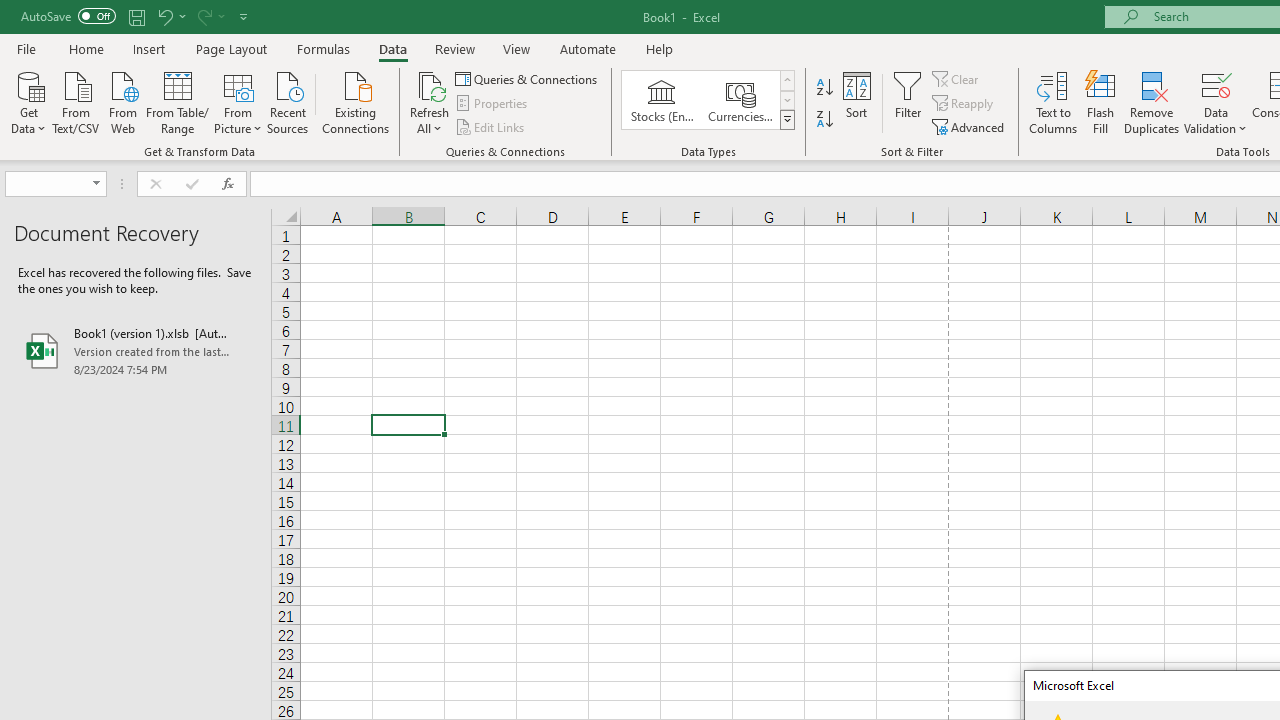 The width and height of the screenshot is (1280, 720). I want to click on Reapply, so click(964, 104).